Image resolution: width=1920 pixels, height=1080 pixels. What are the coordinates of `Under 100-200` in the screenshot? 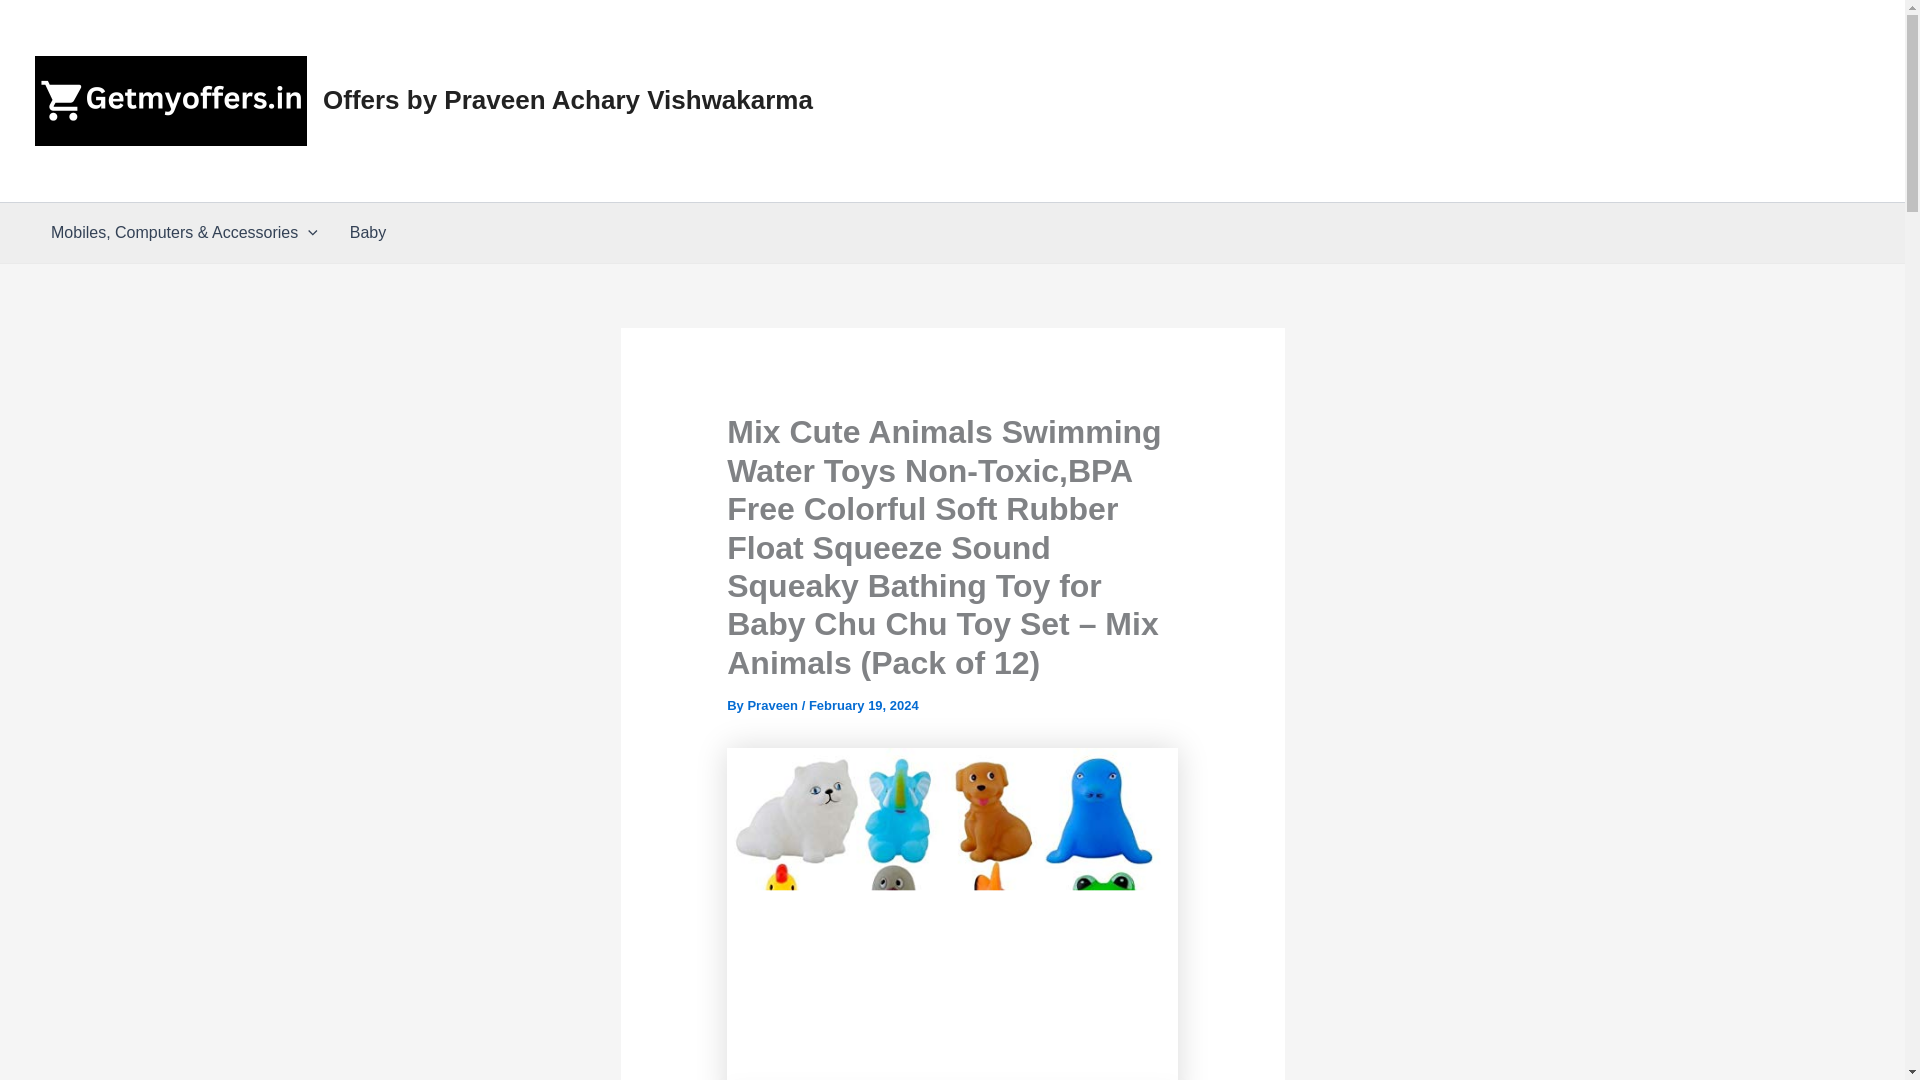 It's located at (1010, 50).